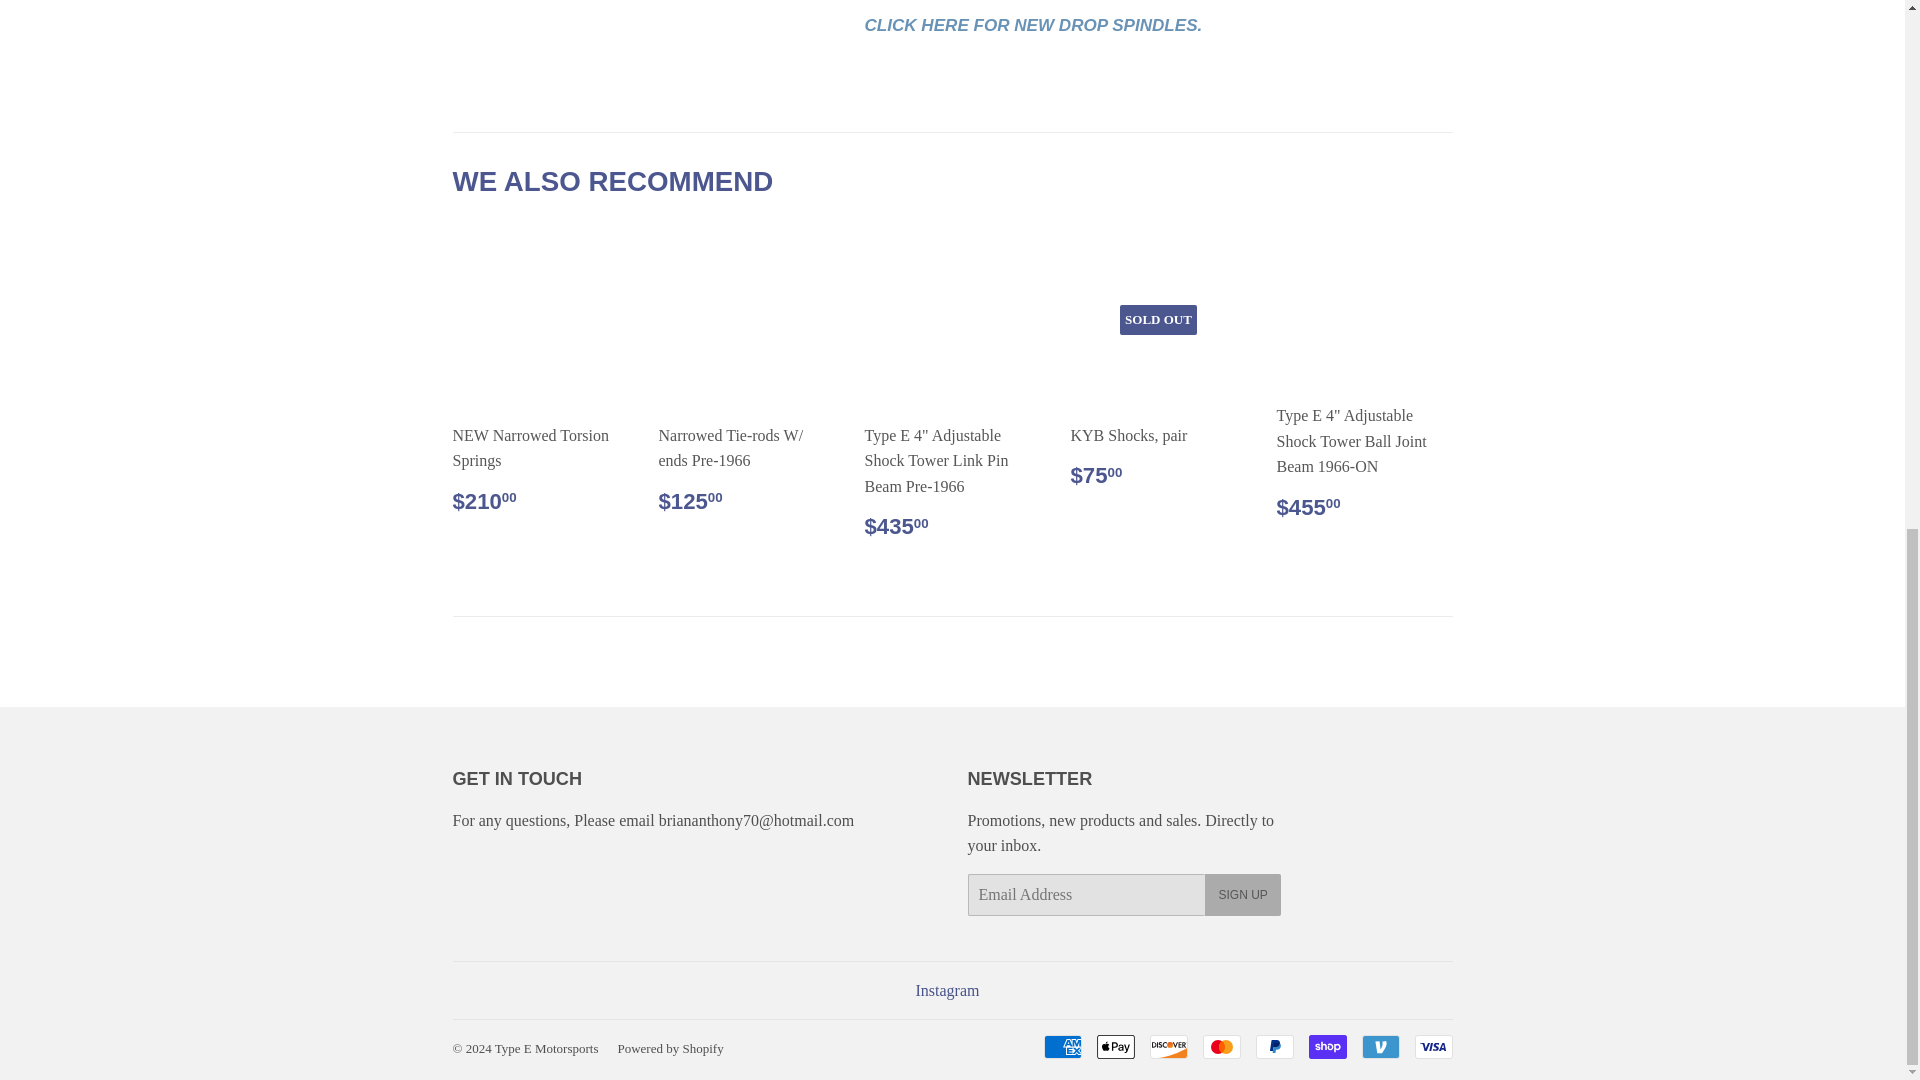 The image size is (1920, 1080). Describe the element at coordinates (1169, 1046) in the screenshot. I see `Discover` at that location.